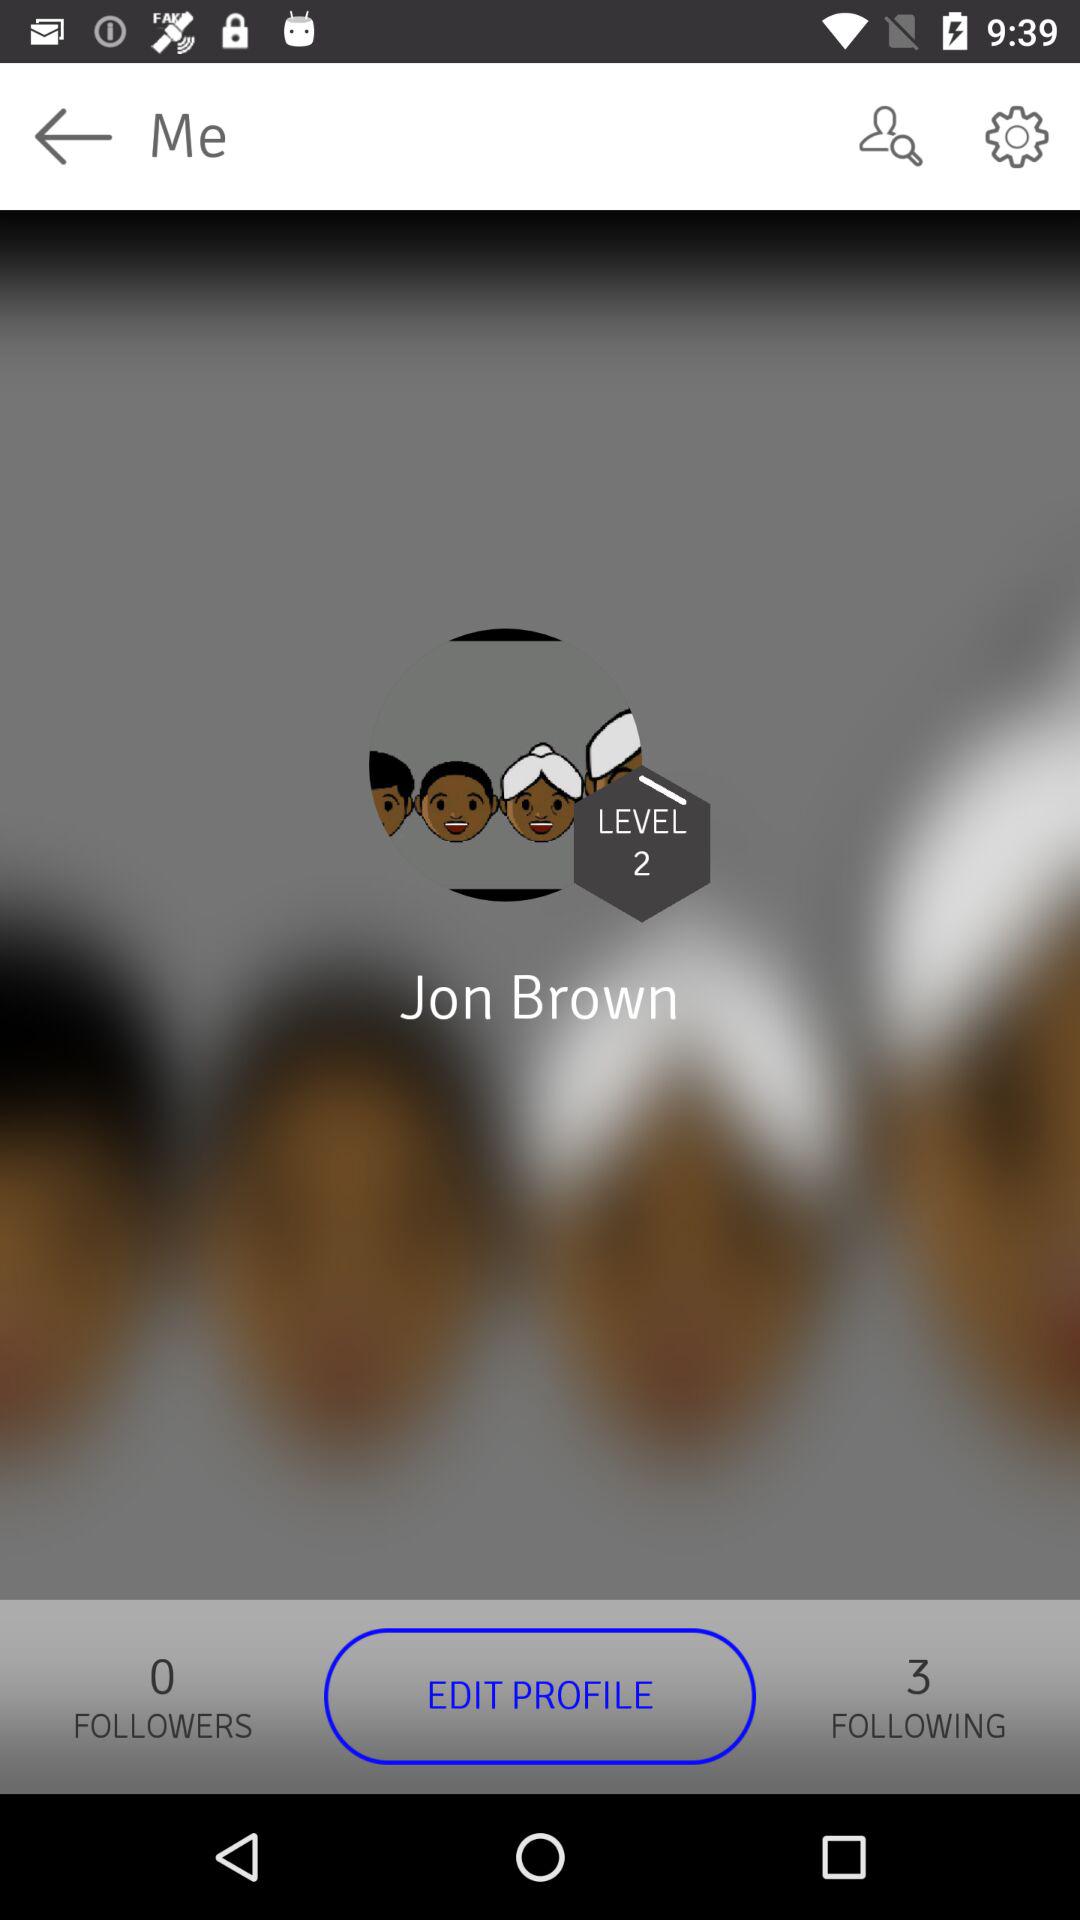 Image resolution: width=1080 pixels, height=1920 pixels. What do you see at coordinates (890, 136) in the screenshot?
I see `choose app next to the me icon` at bounding box center [890, 136].